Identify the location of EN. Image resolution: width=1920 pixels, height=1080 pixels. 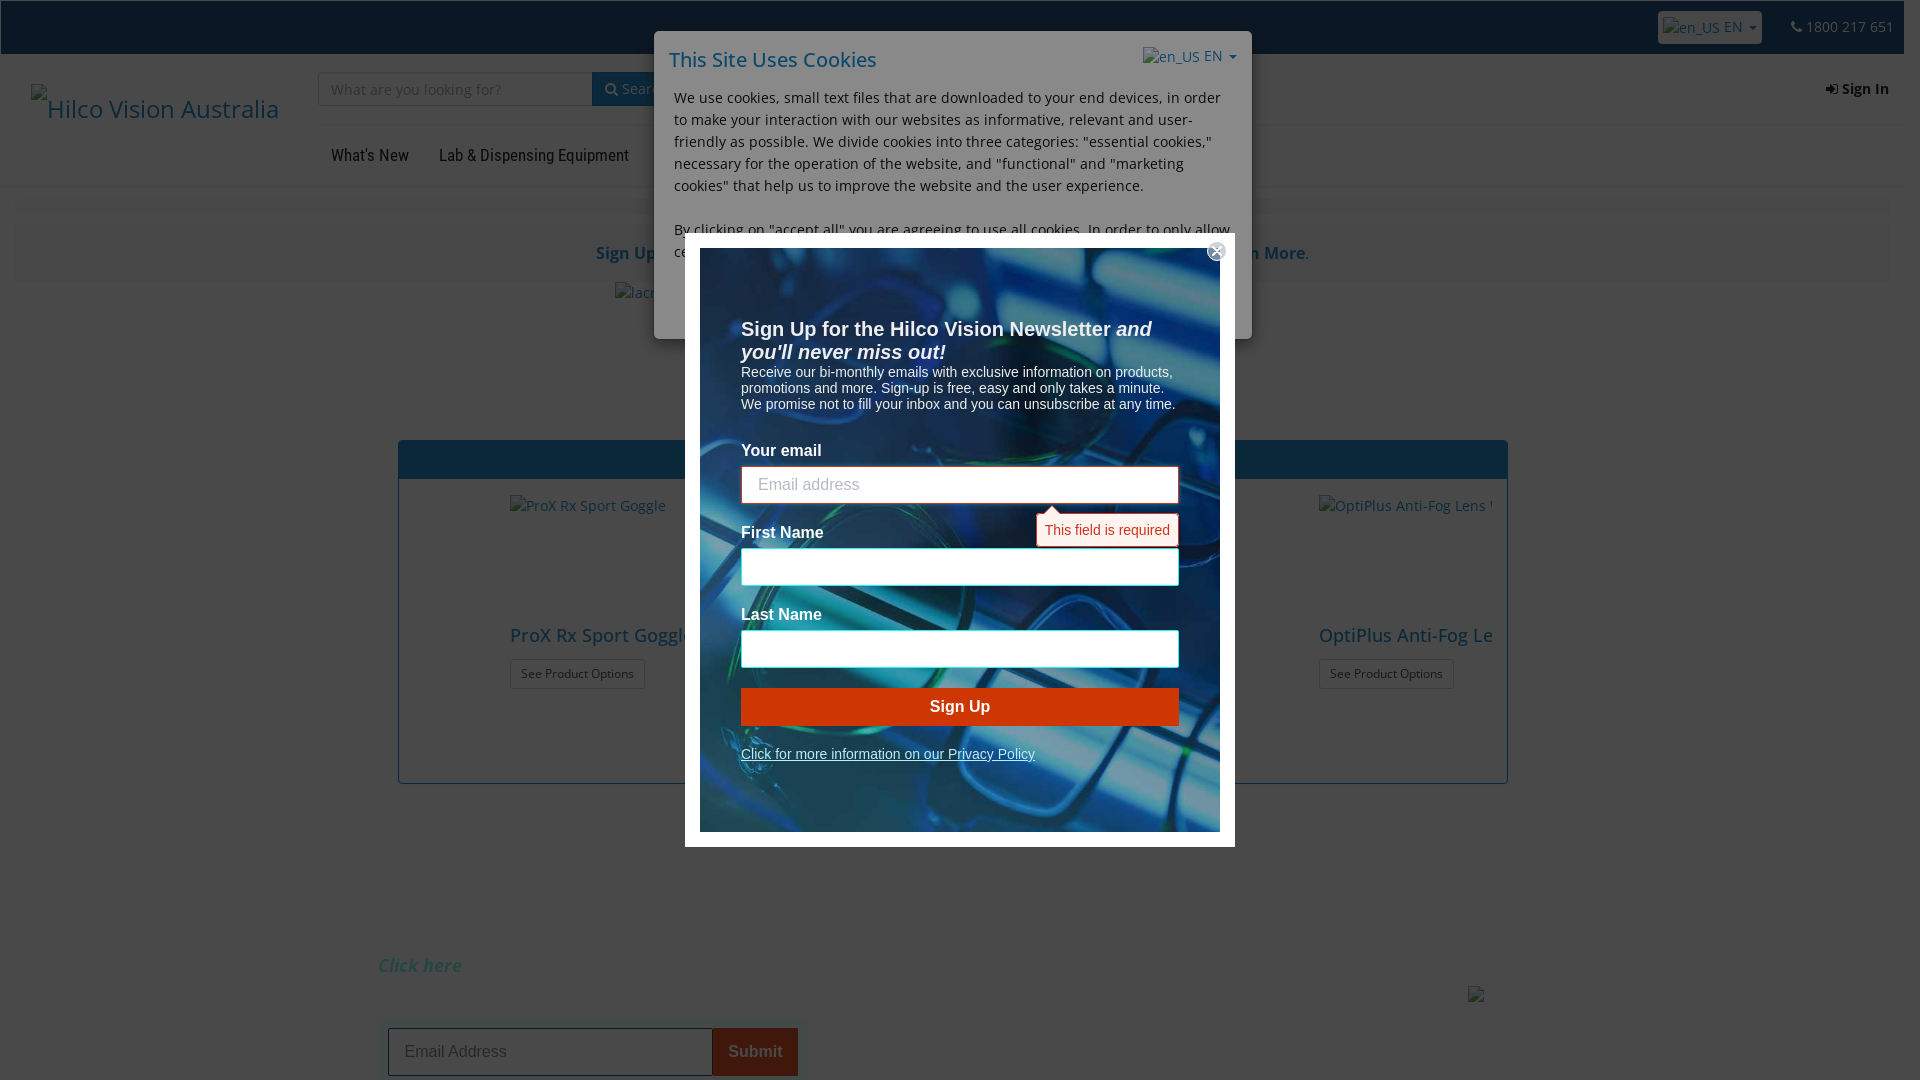
(1710, 26).